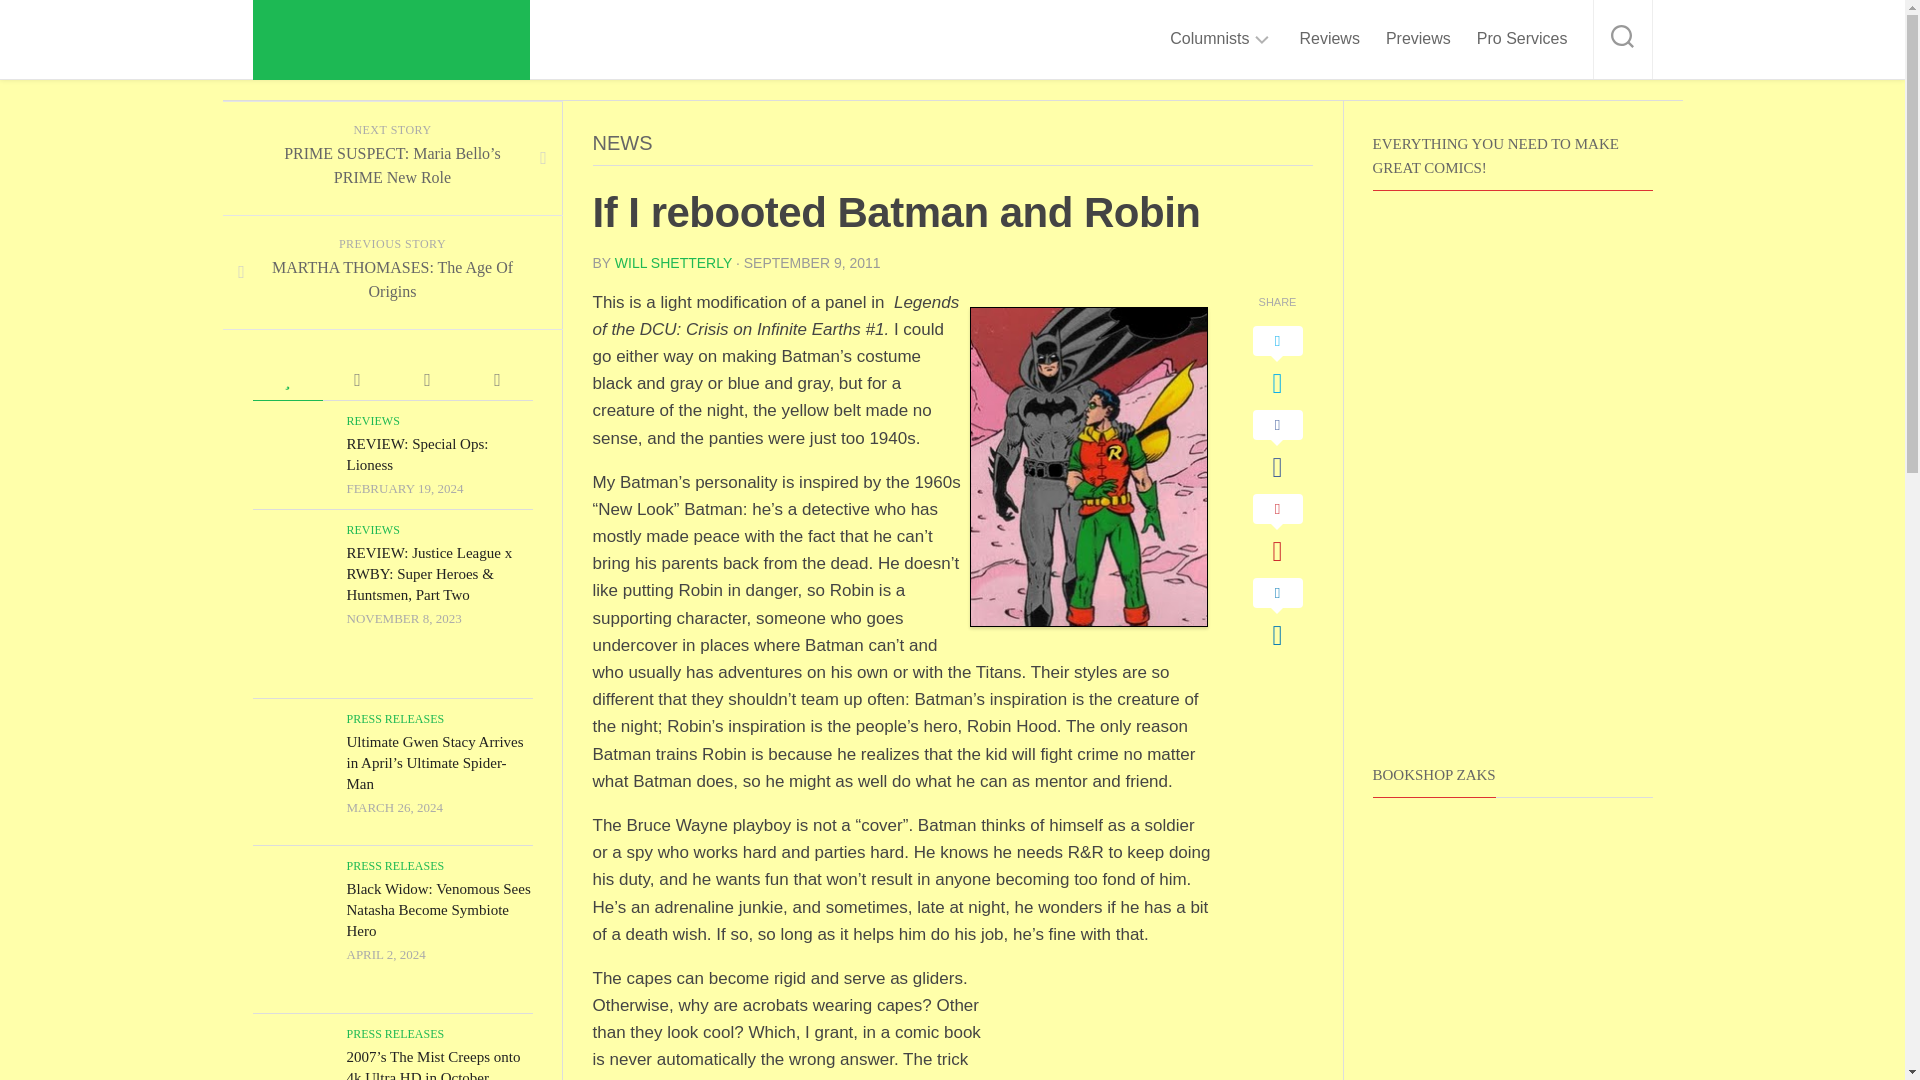  What do you see at coordinates (1522, 38) in the screenshot?
I see `Pro Services` at bounding box center [1522, 38].